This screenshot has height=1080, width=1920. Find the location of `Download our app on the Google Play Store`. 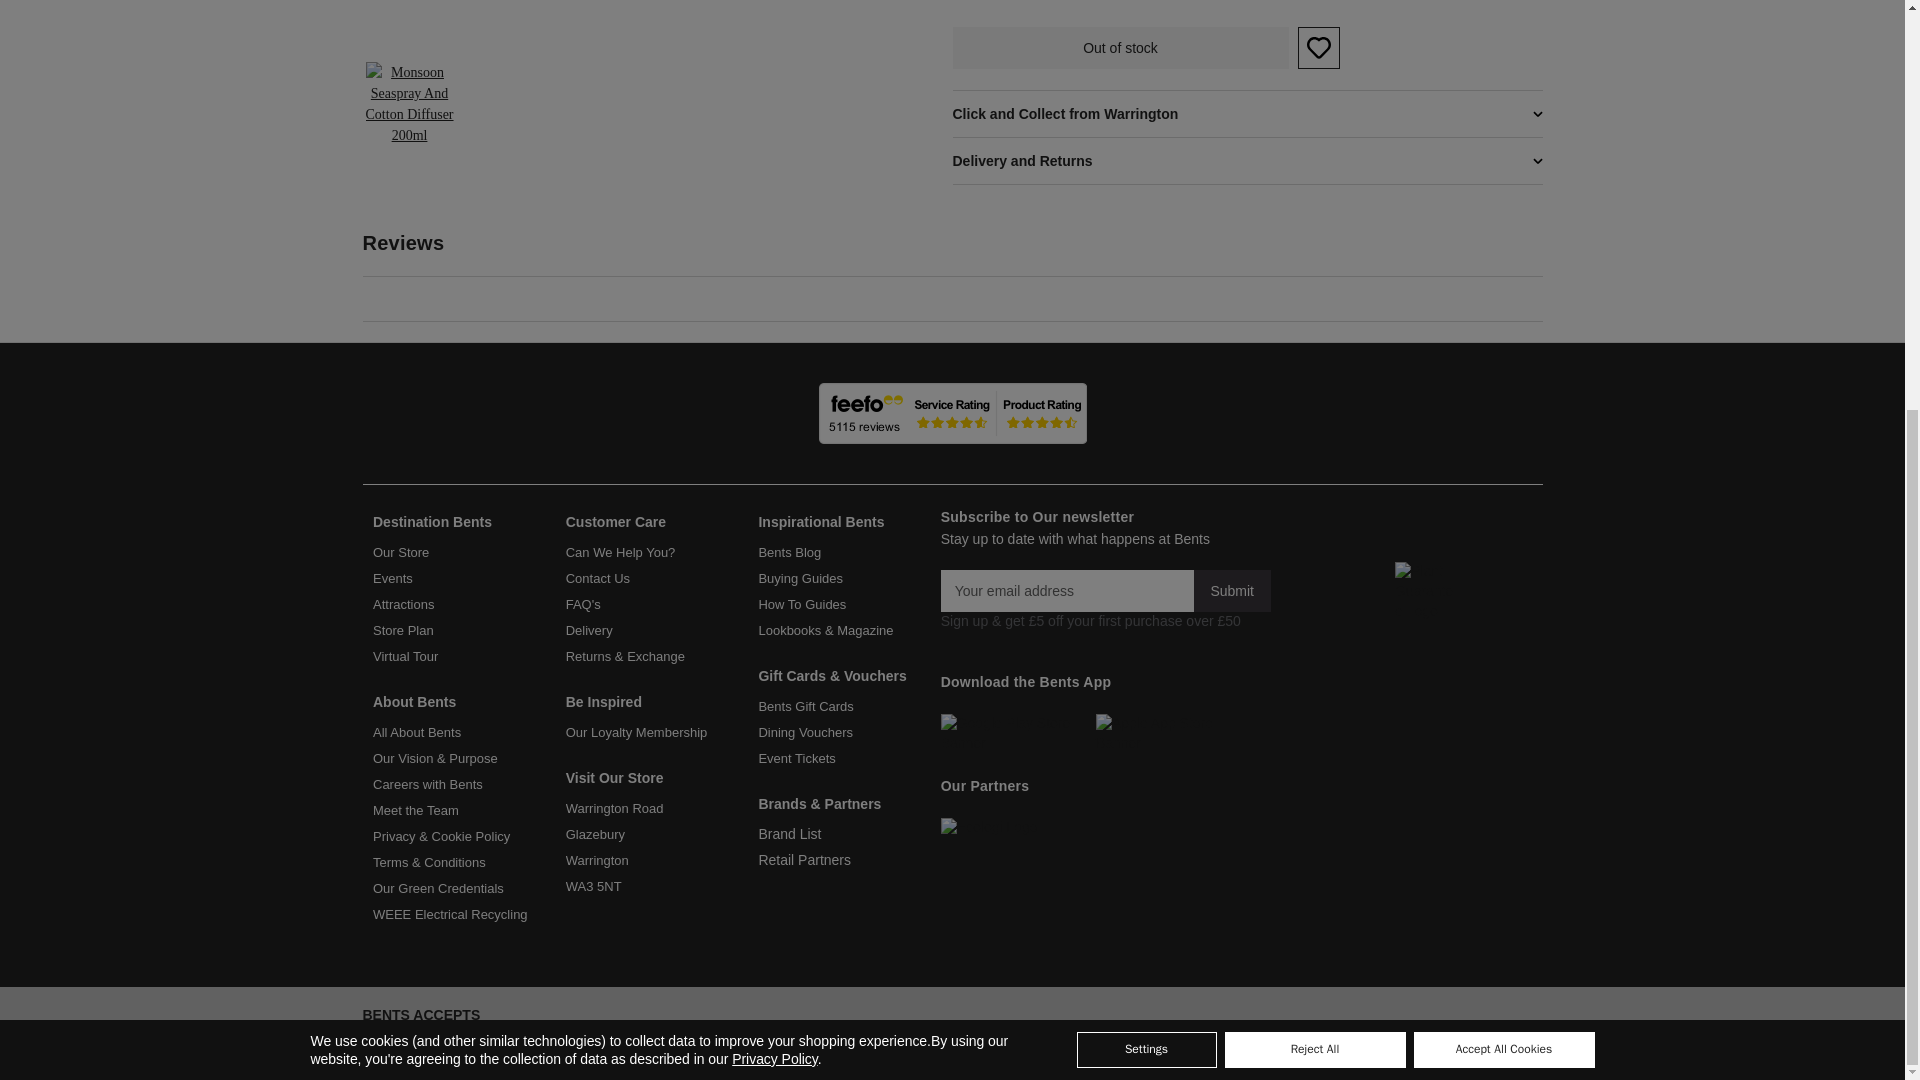

Download our app on the Google Play Store is located at coordinates (1018, 732).